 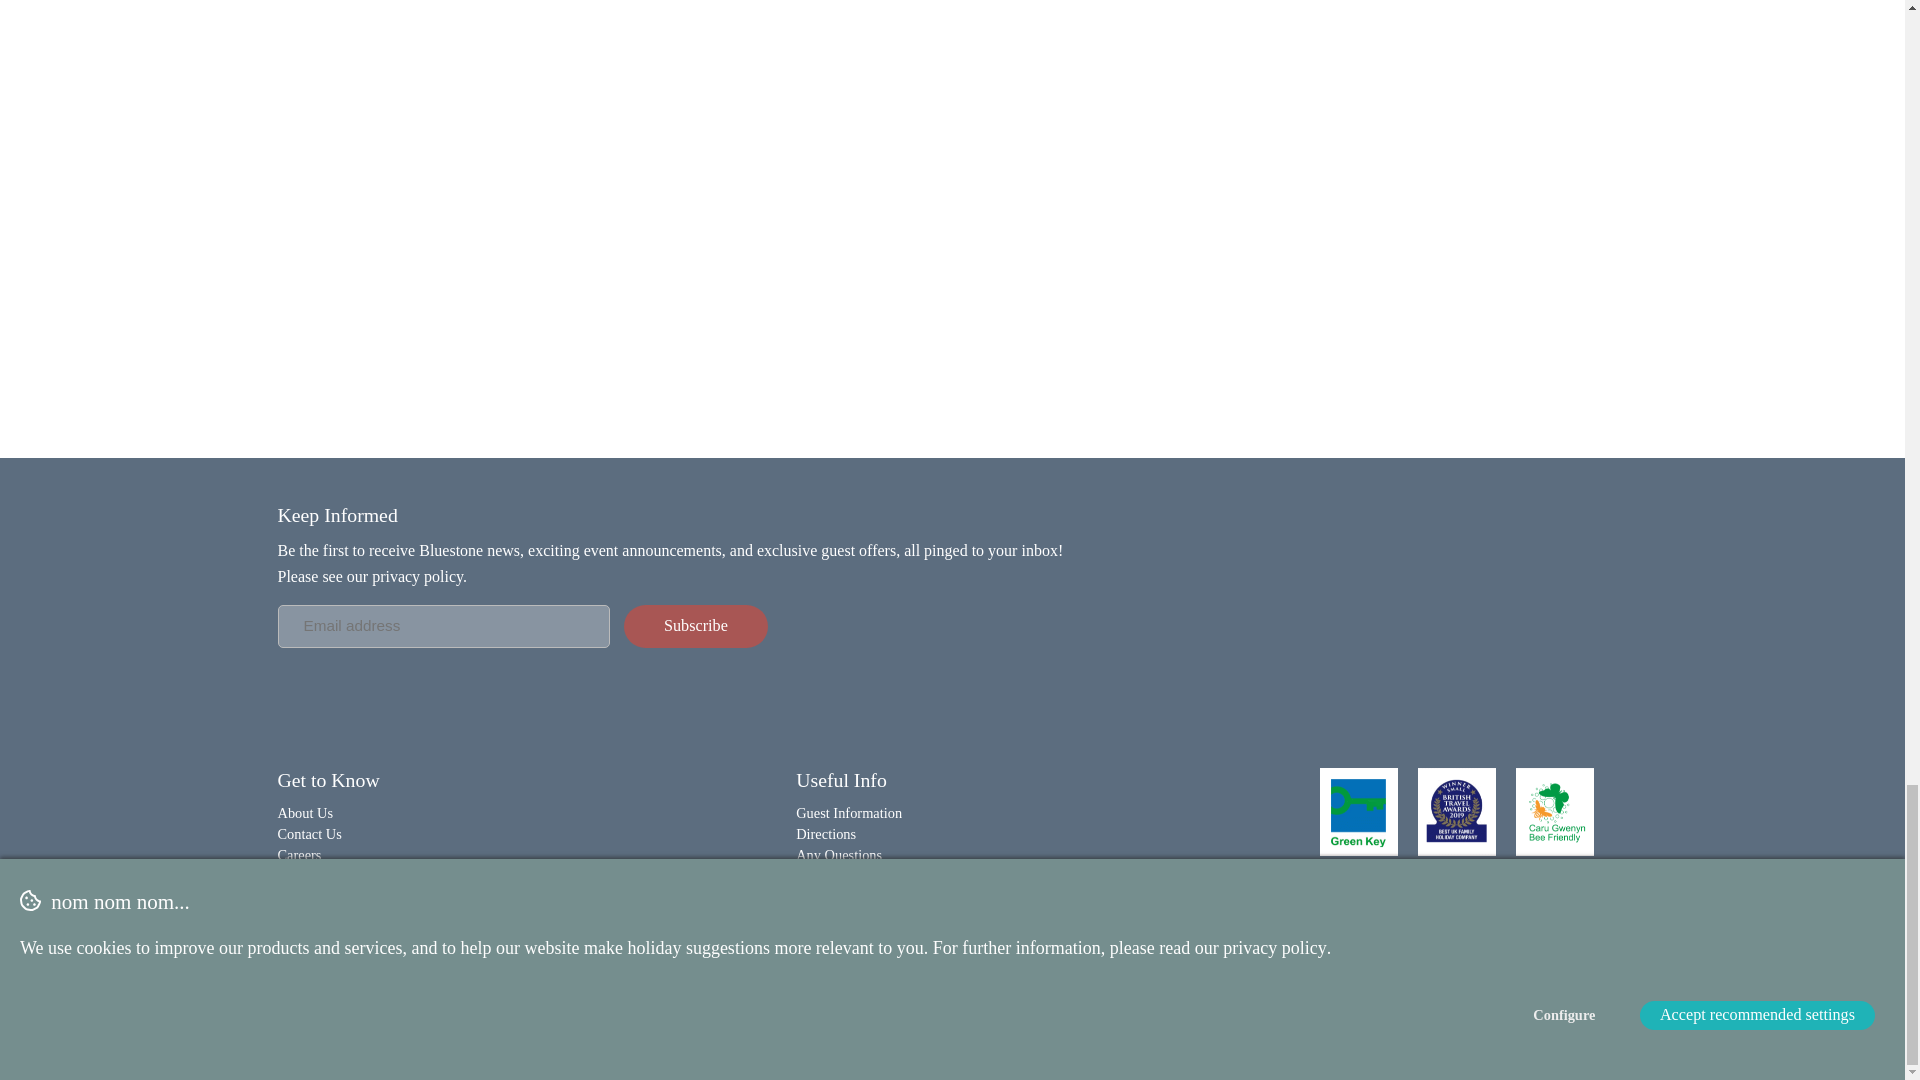 What do you see at coordinates (300, 854) in the screenshot?
I see `Careers` at bounding box center [300, 854].